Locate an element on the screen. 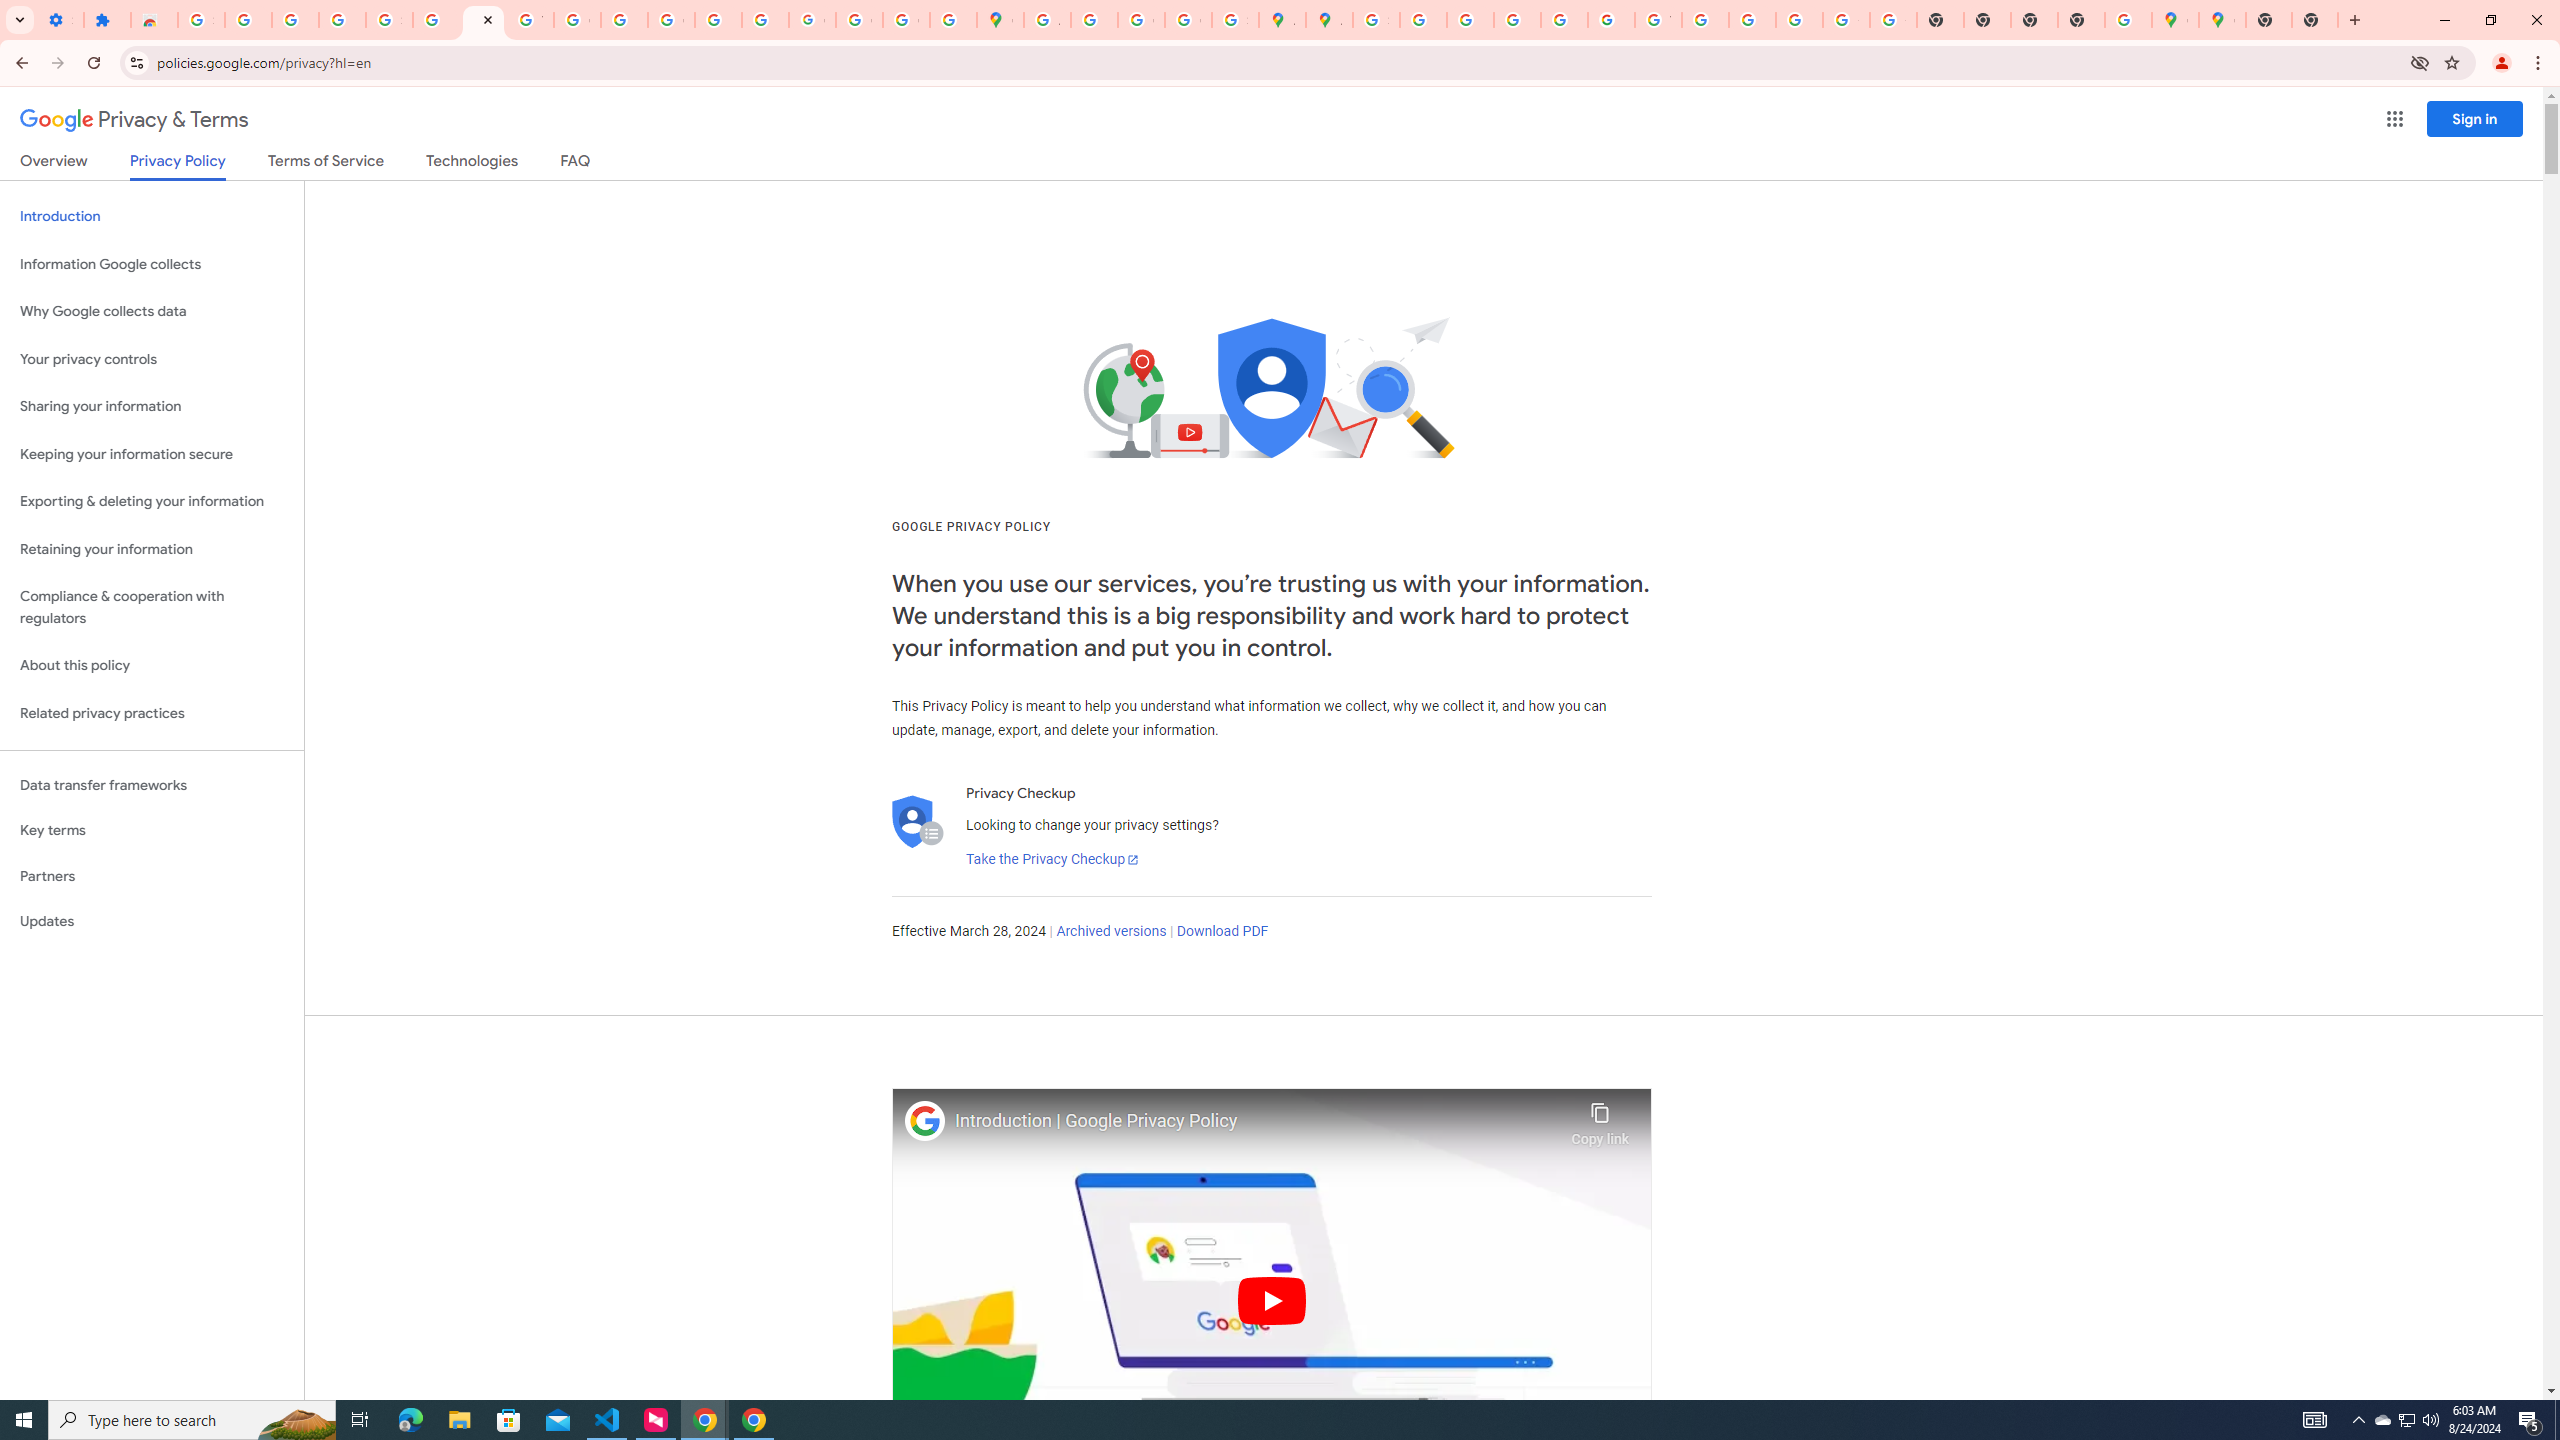  Data transfer frameworks is located at coordinates (152, 785).